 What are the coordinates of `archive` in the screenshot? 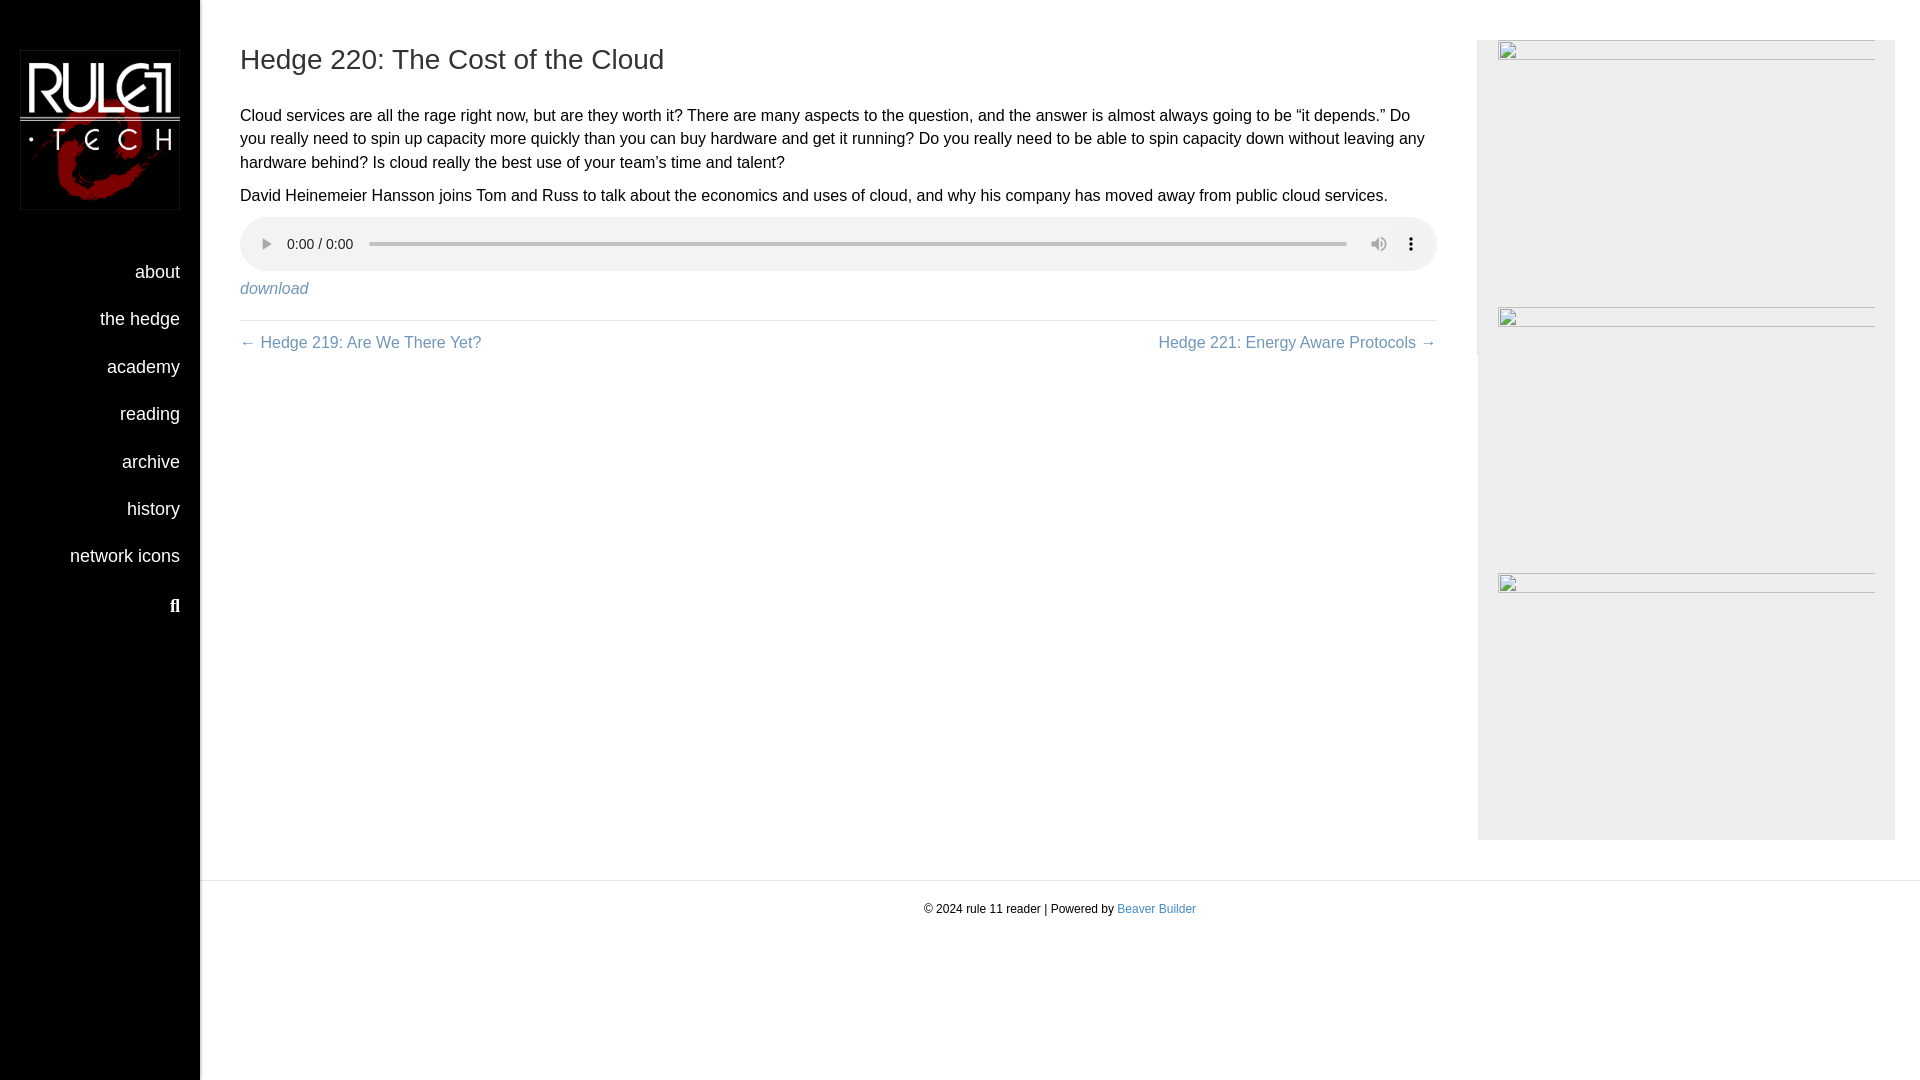 It's located at (150, 470).